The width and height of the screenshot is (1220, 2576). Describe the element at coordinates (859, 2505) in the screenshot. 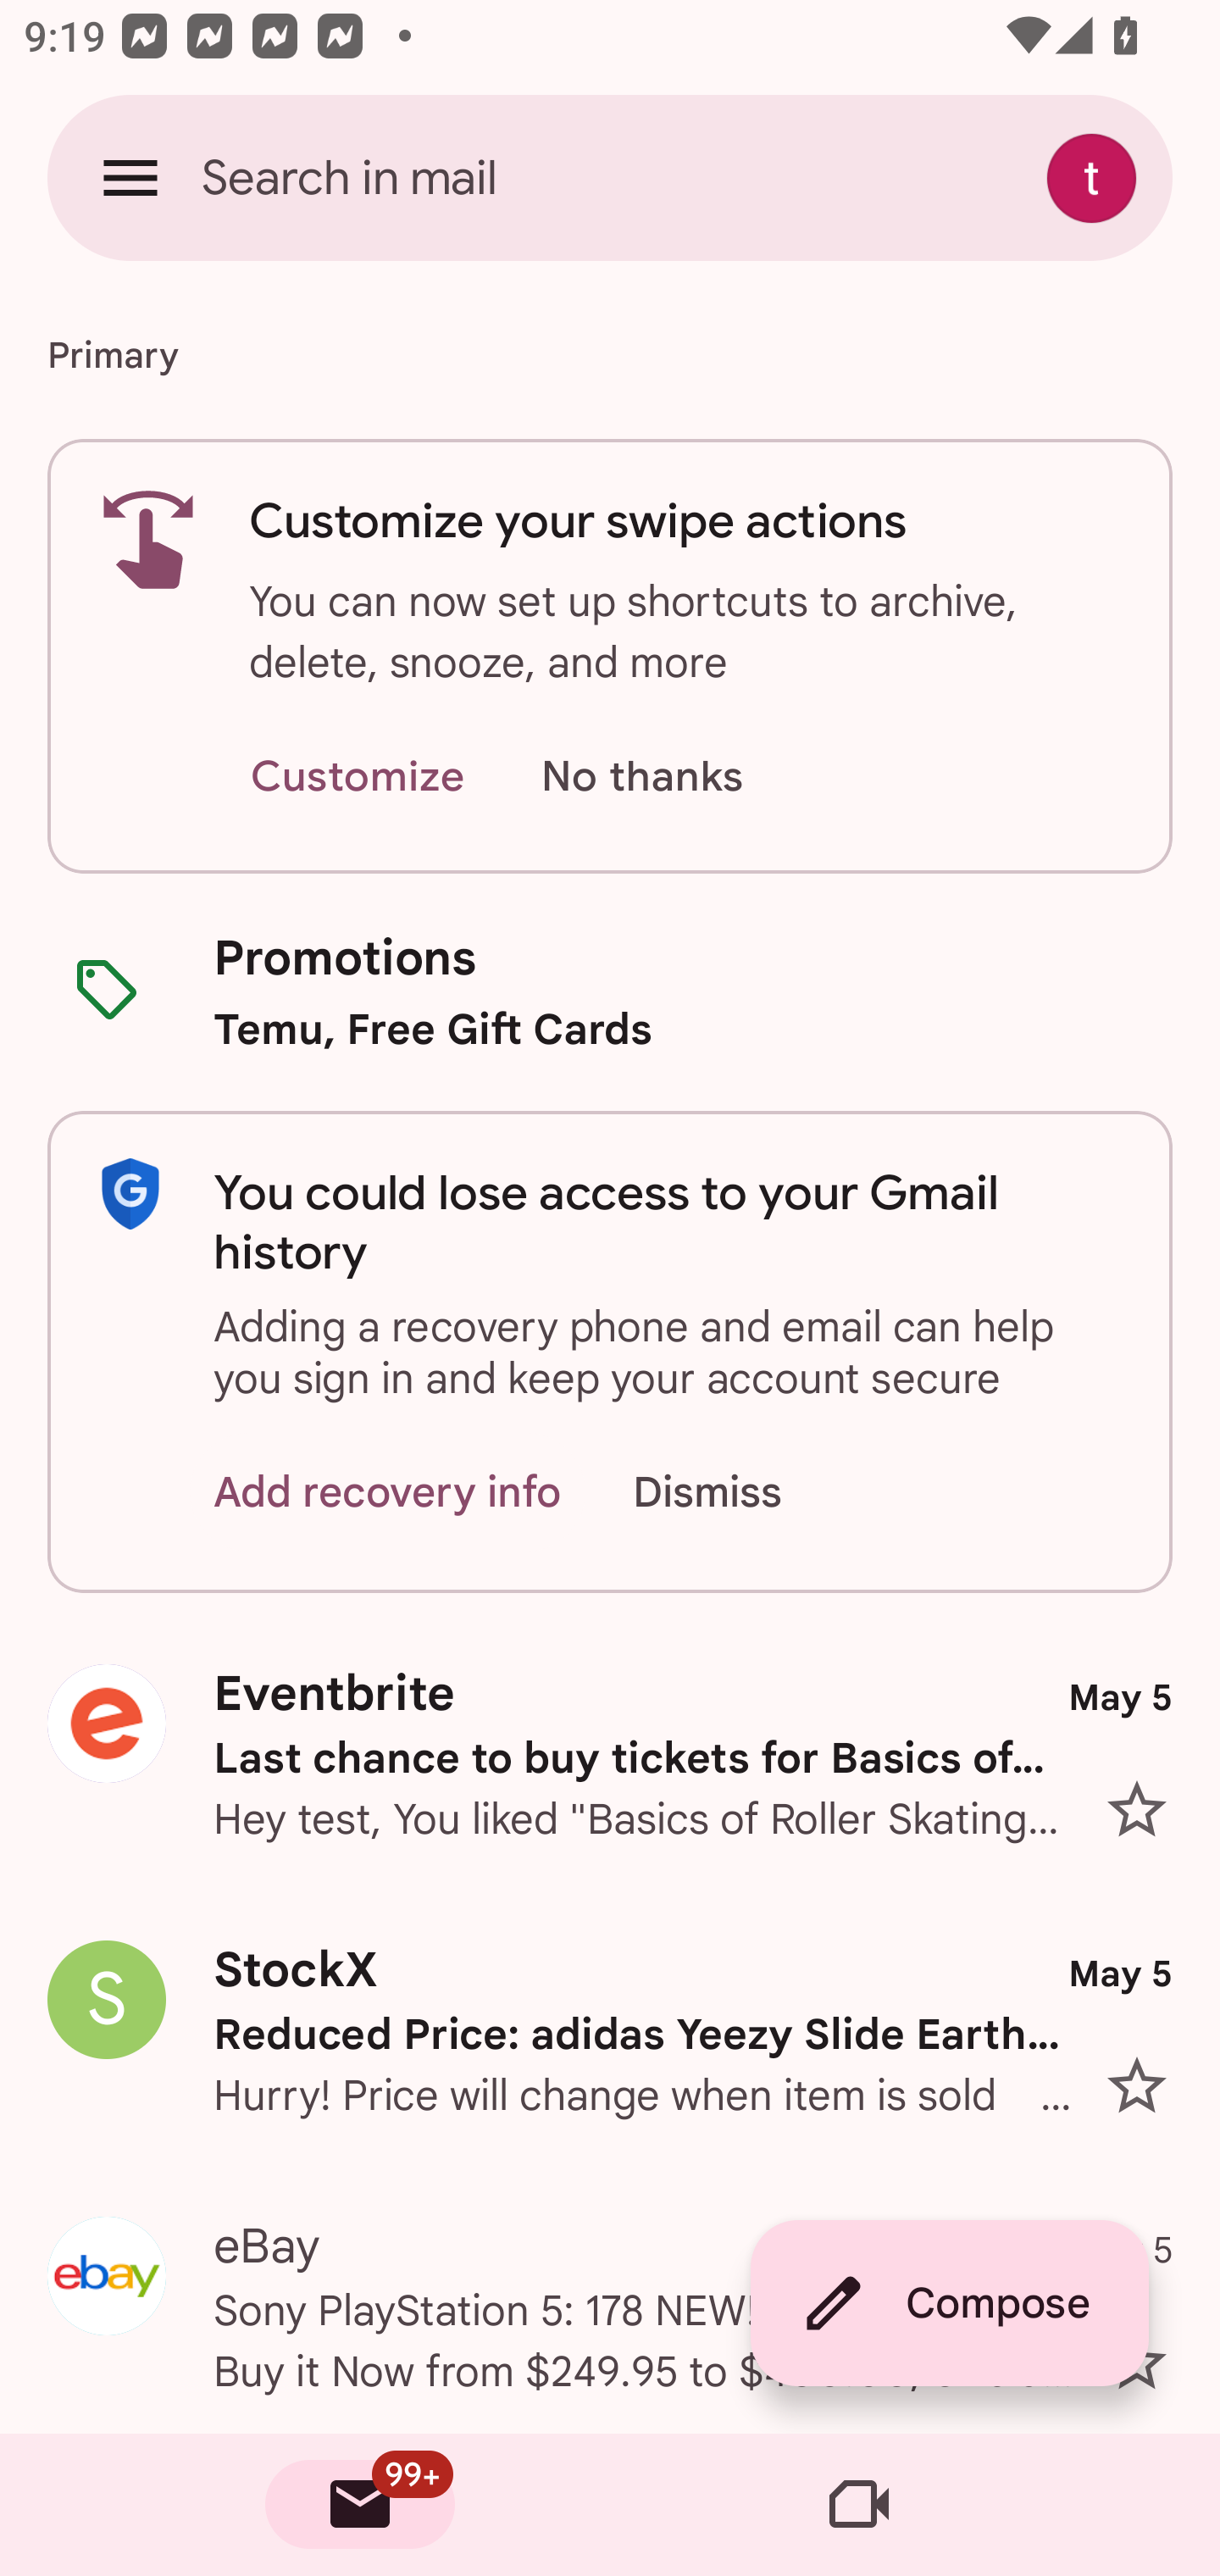

I see `Meet` at that location.